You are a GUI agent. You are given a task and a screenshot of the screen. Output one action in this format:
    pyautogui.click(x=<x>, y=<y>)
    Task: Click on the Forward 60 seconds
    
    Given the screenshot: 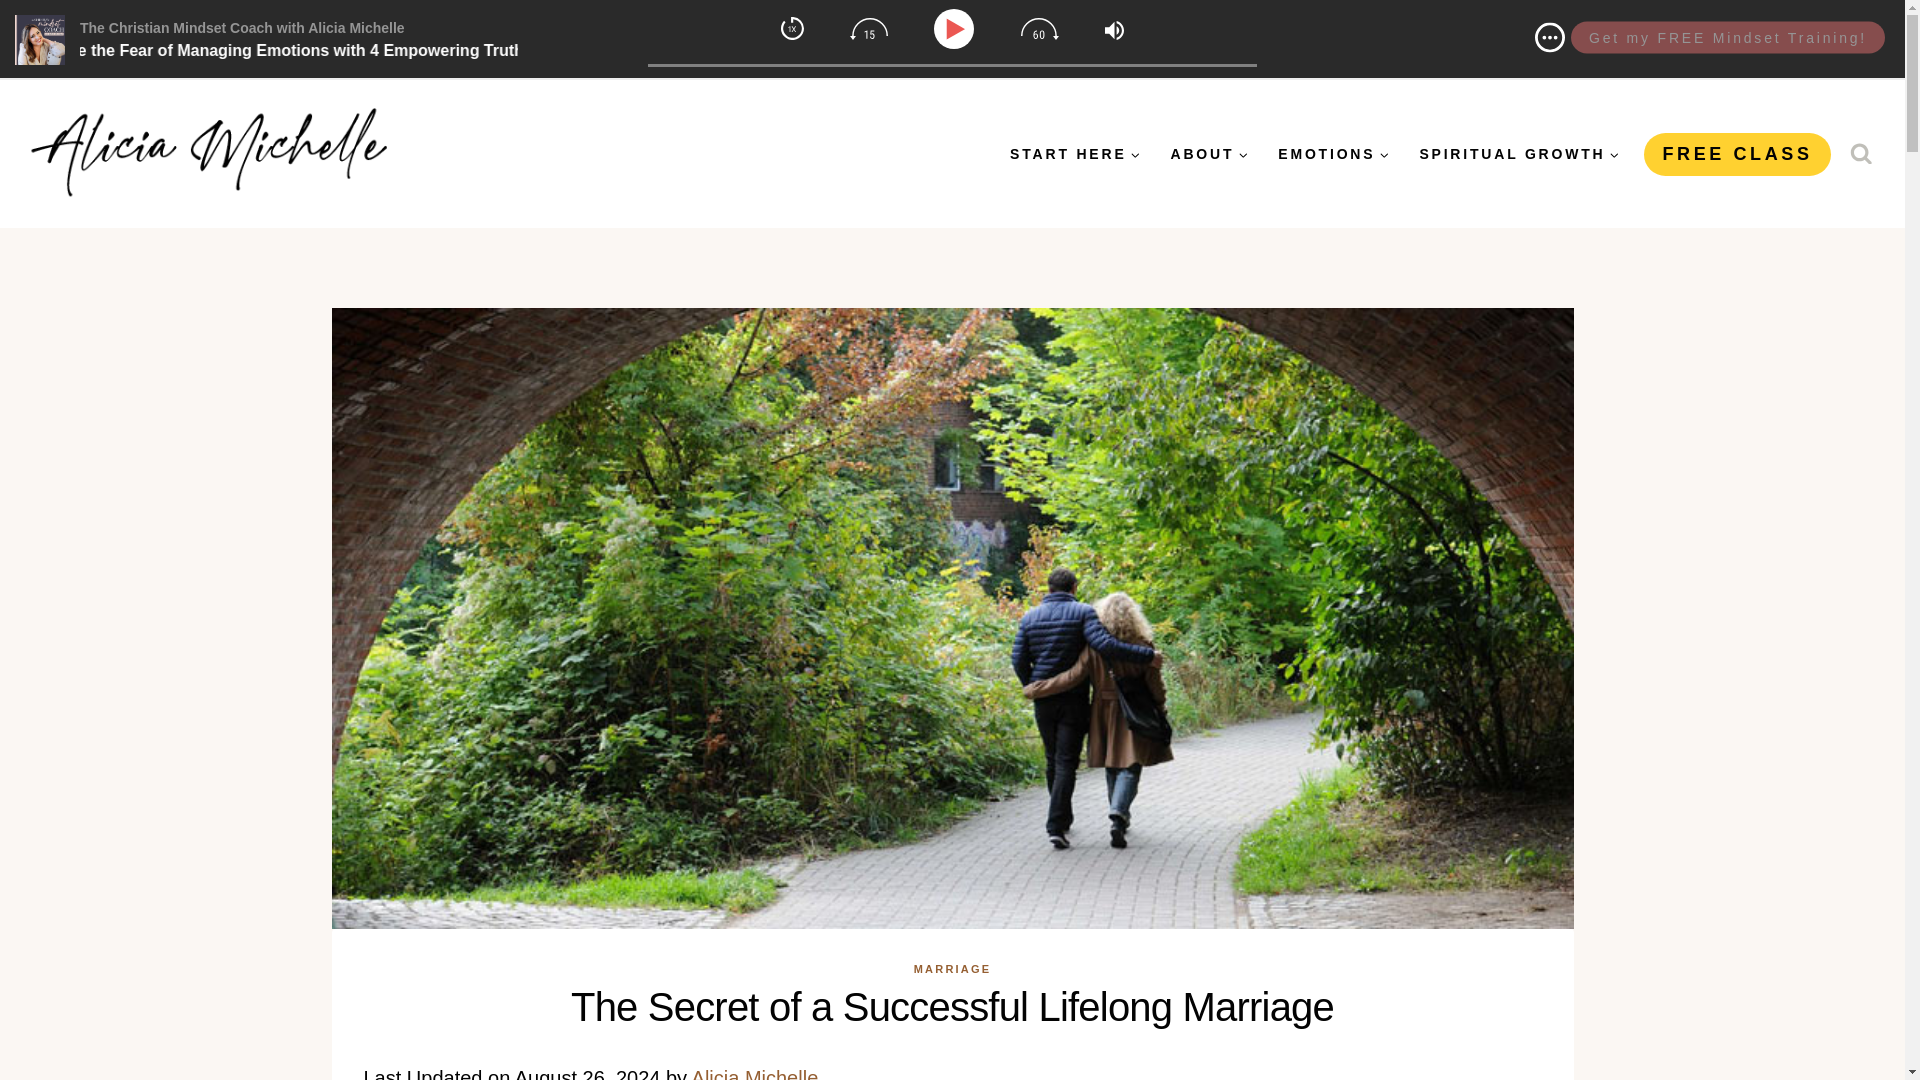 What is the action you would take?
    pyautogui.click(x=1040, y=28)
    